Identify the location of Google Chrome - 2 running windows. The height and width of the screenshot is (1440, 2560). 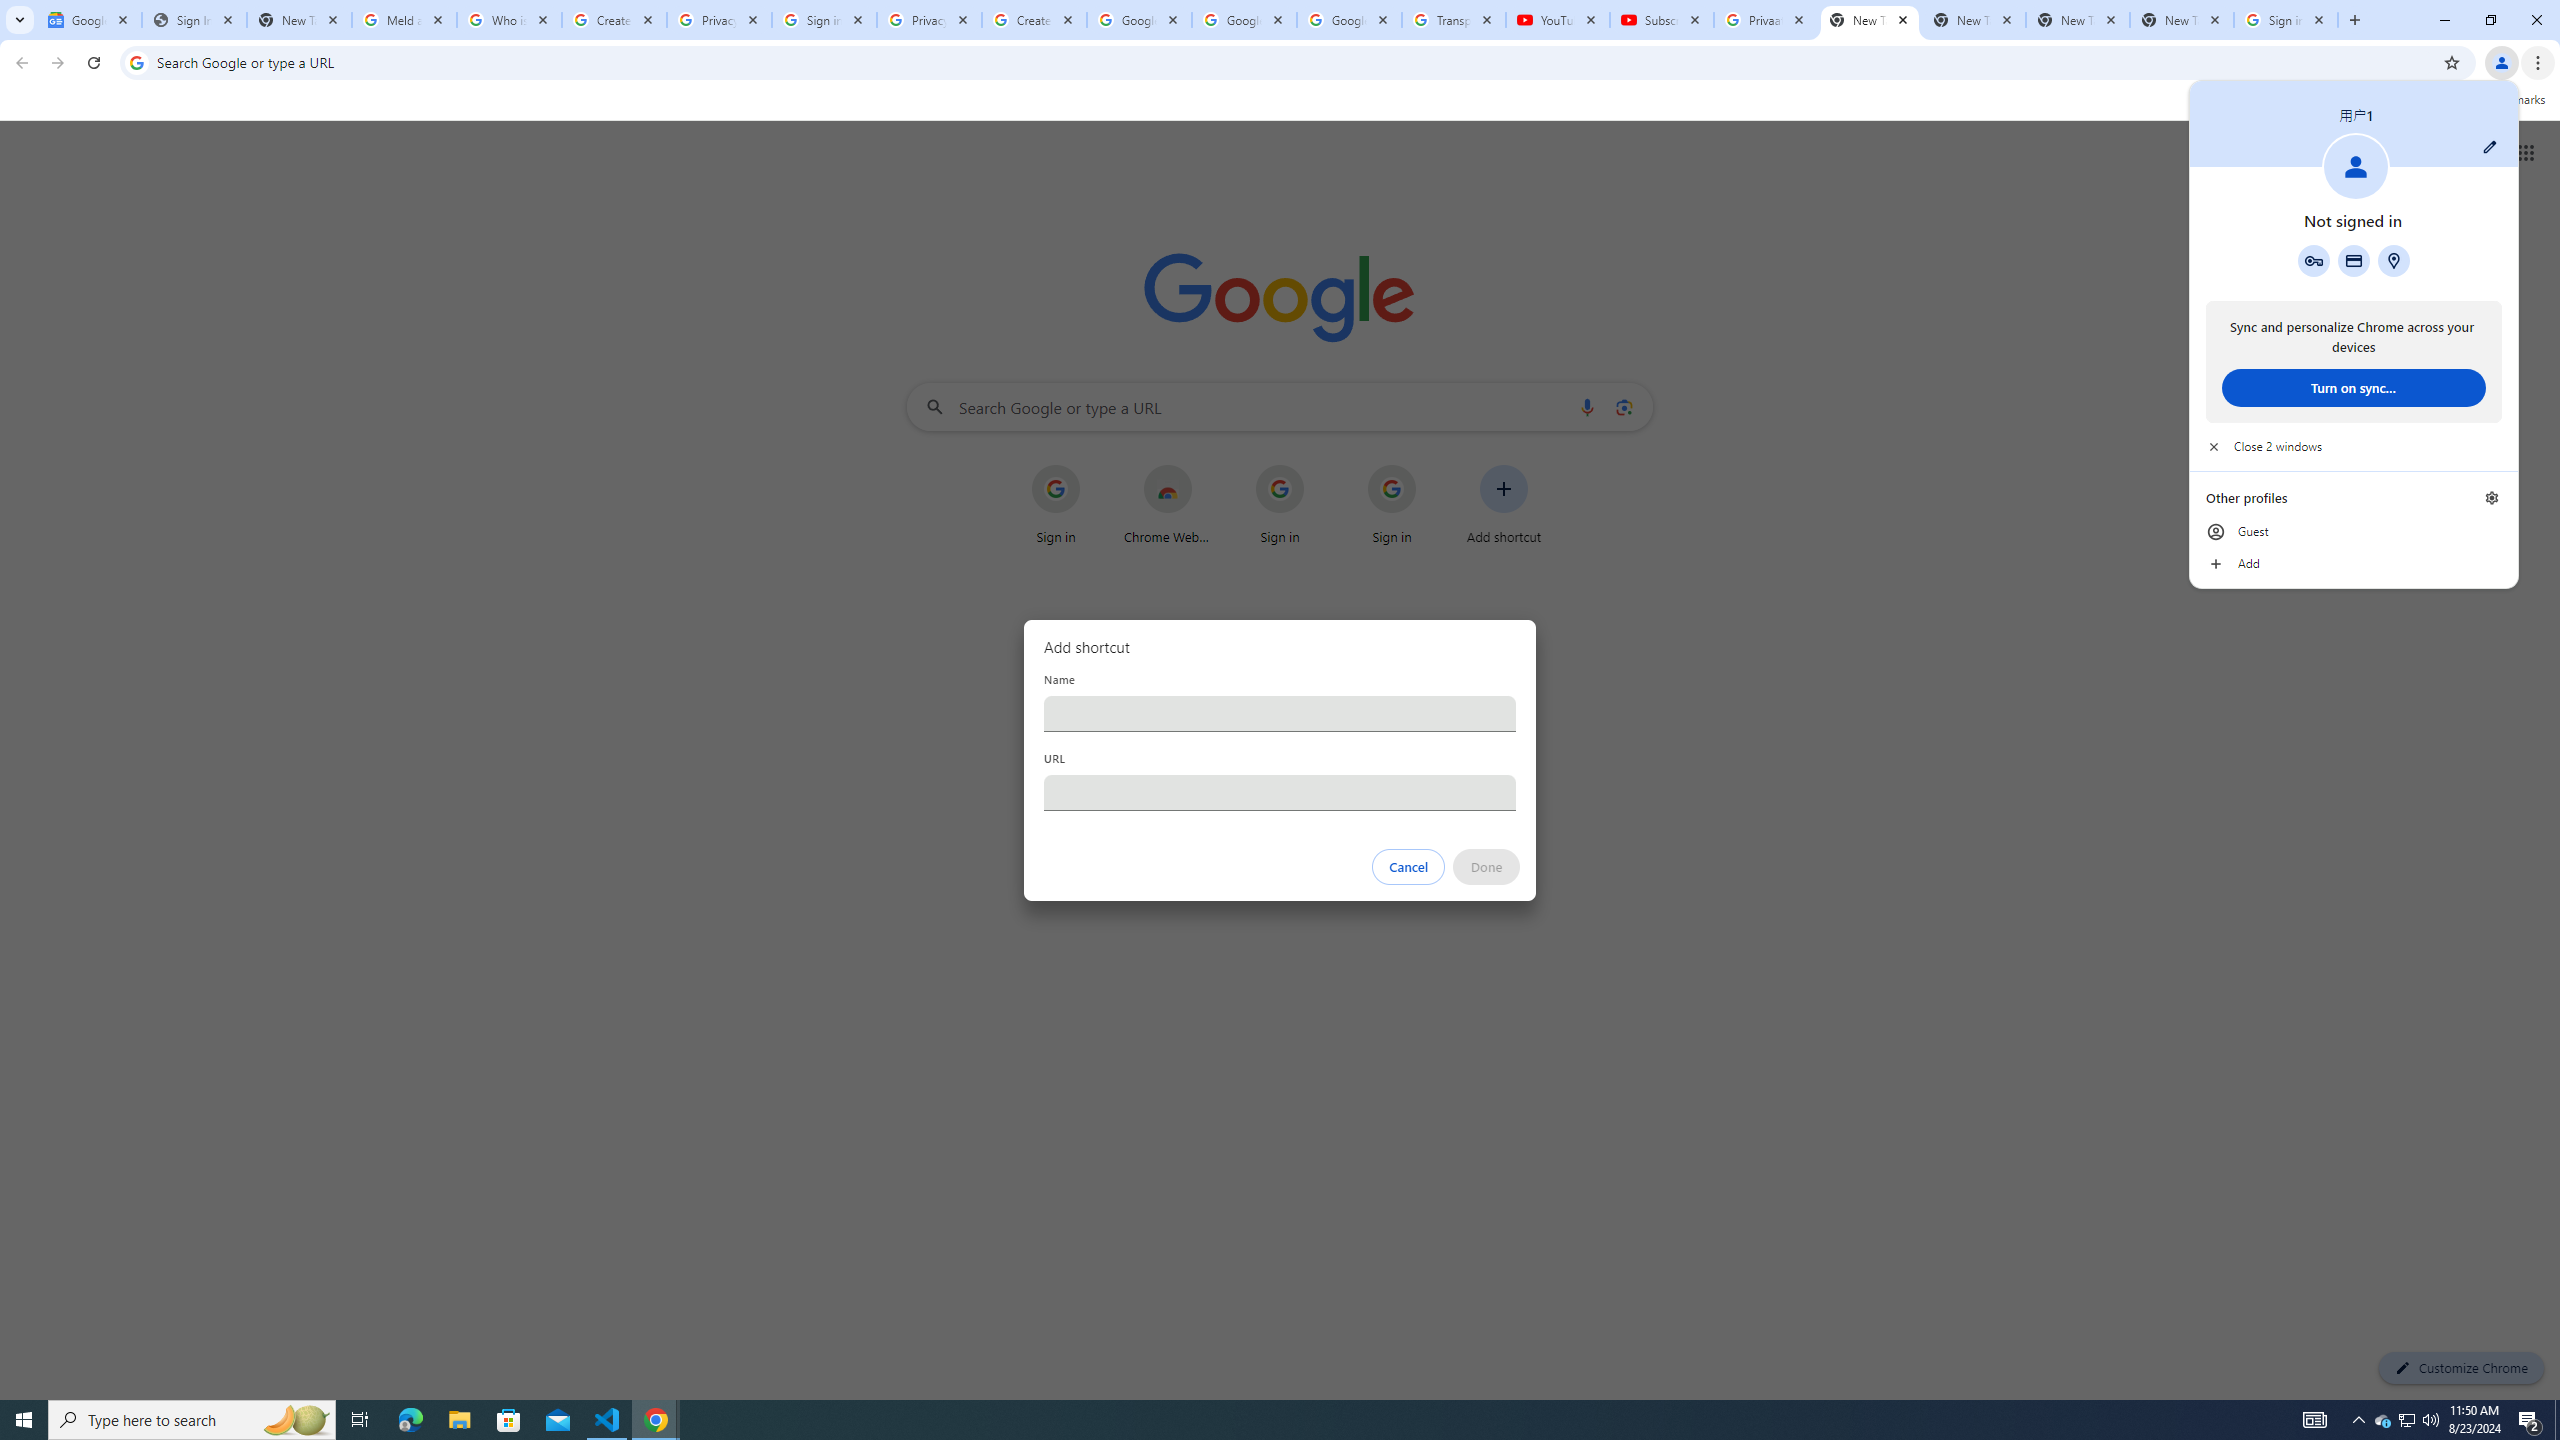
(656, 1420).